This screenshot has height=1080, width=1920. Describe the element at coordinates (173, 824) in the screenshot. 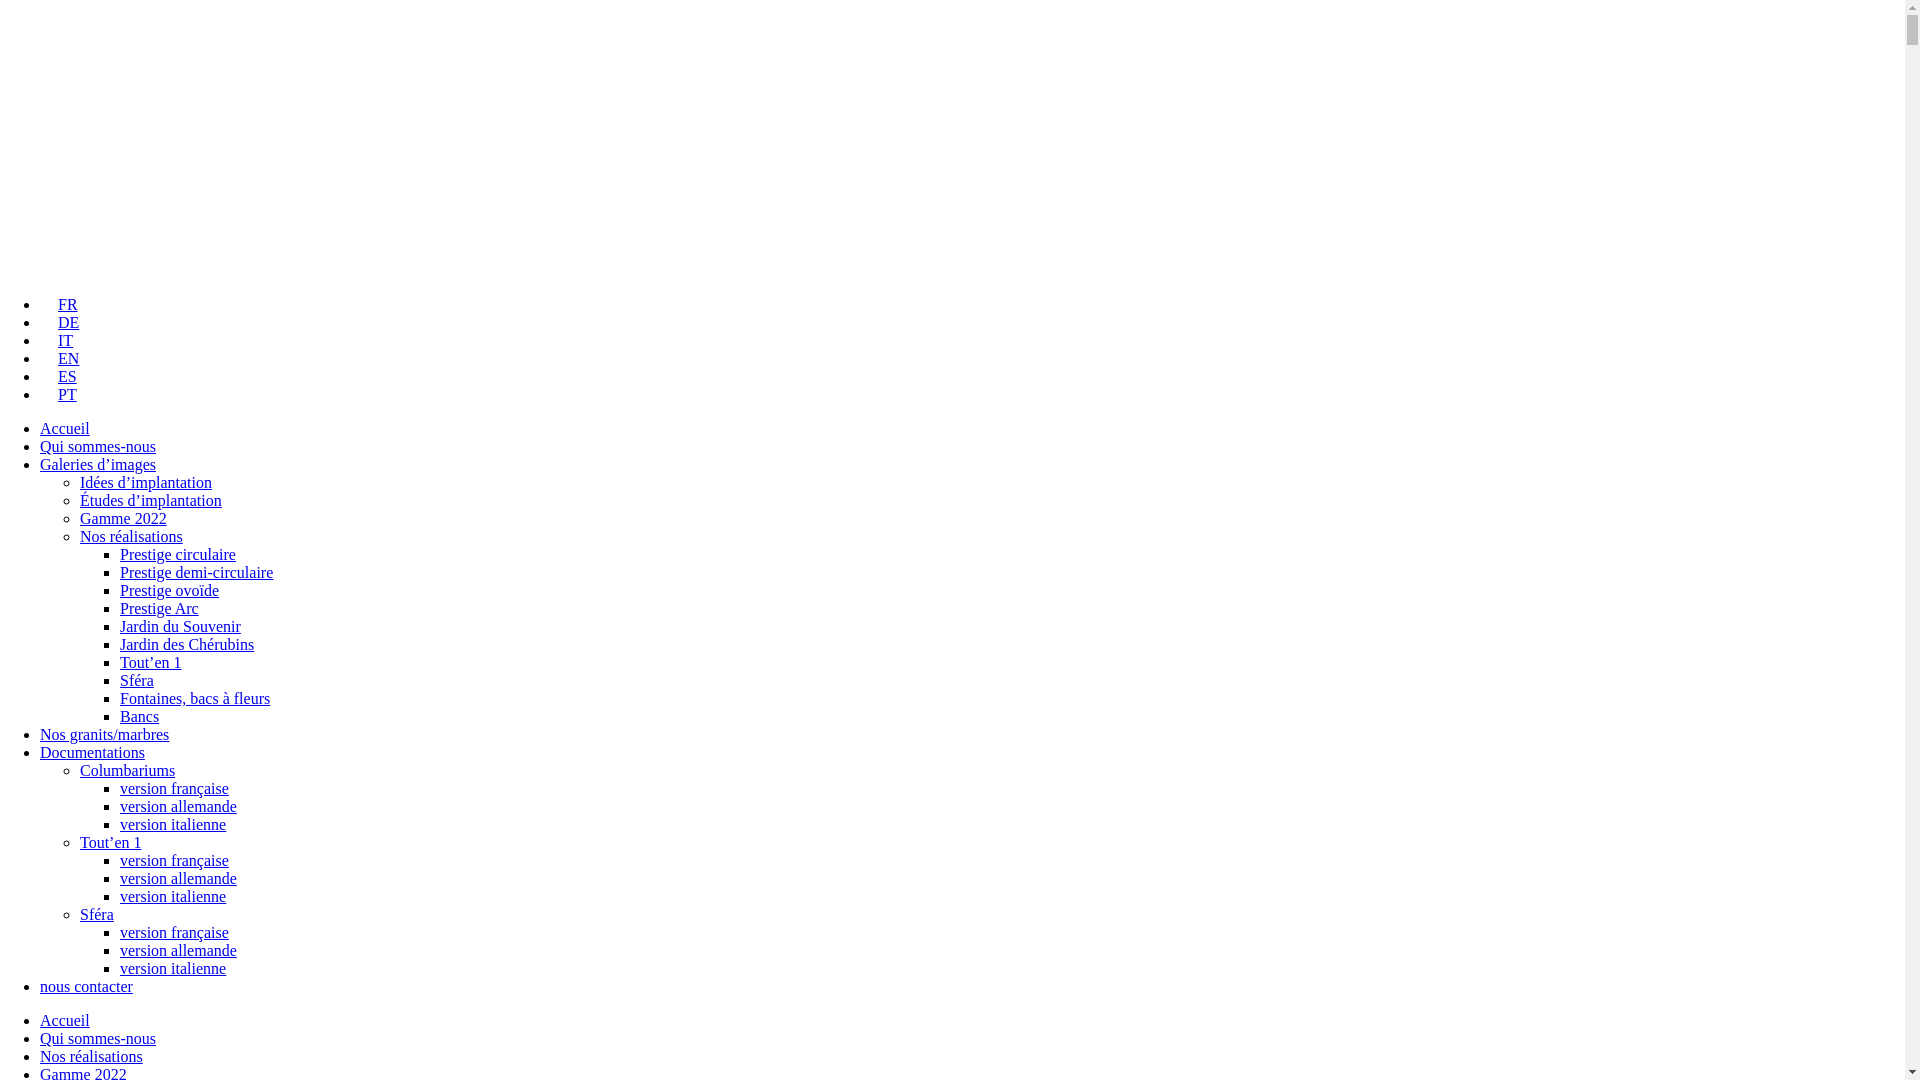

I see `version italienne` at that location.